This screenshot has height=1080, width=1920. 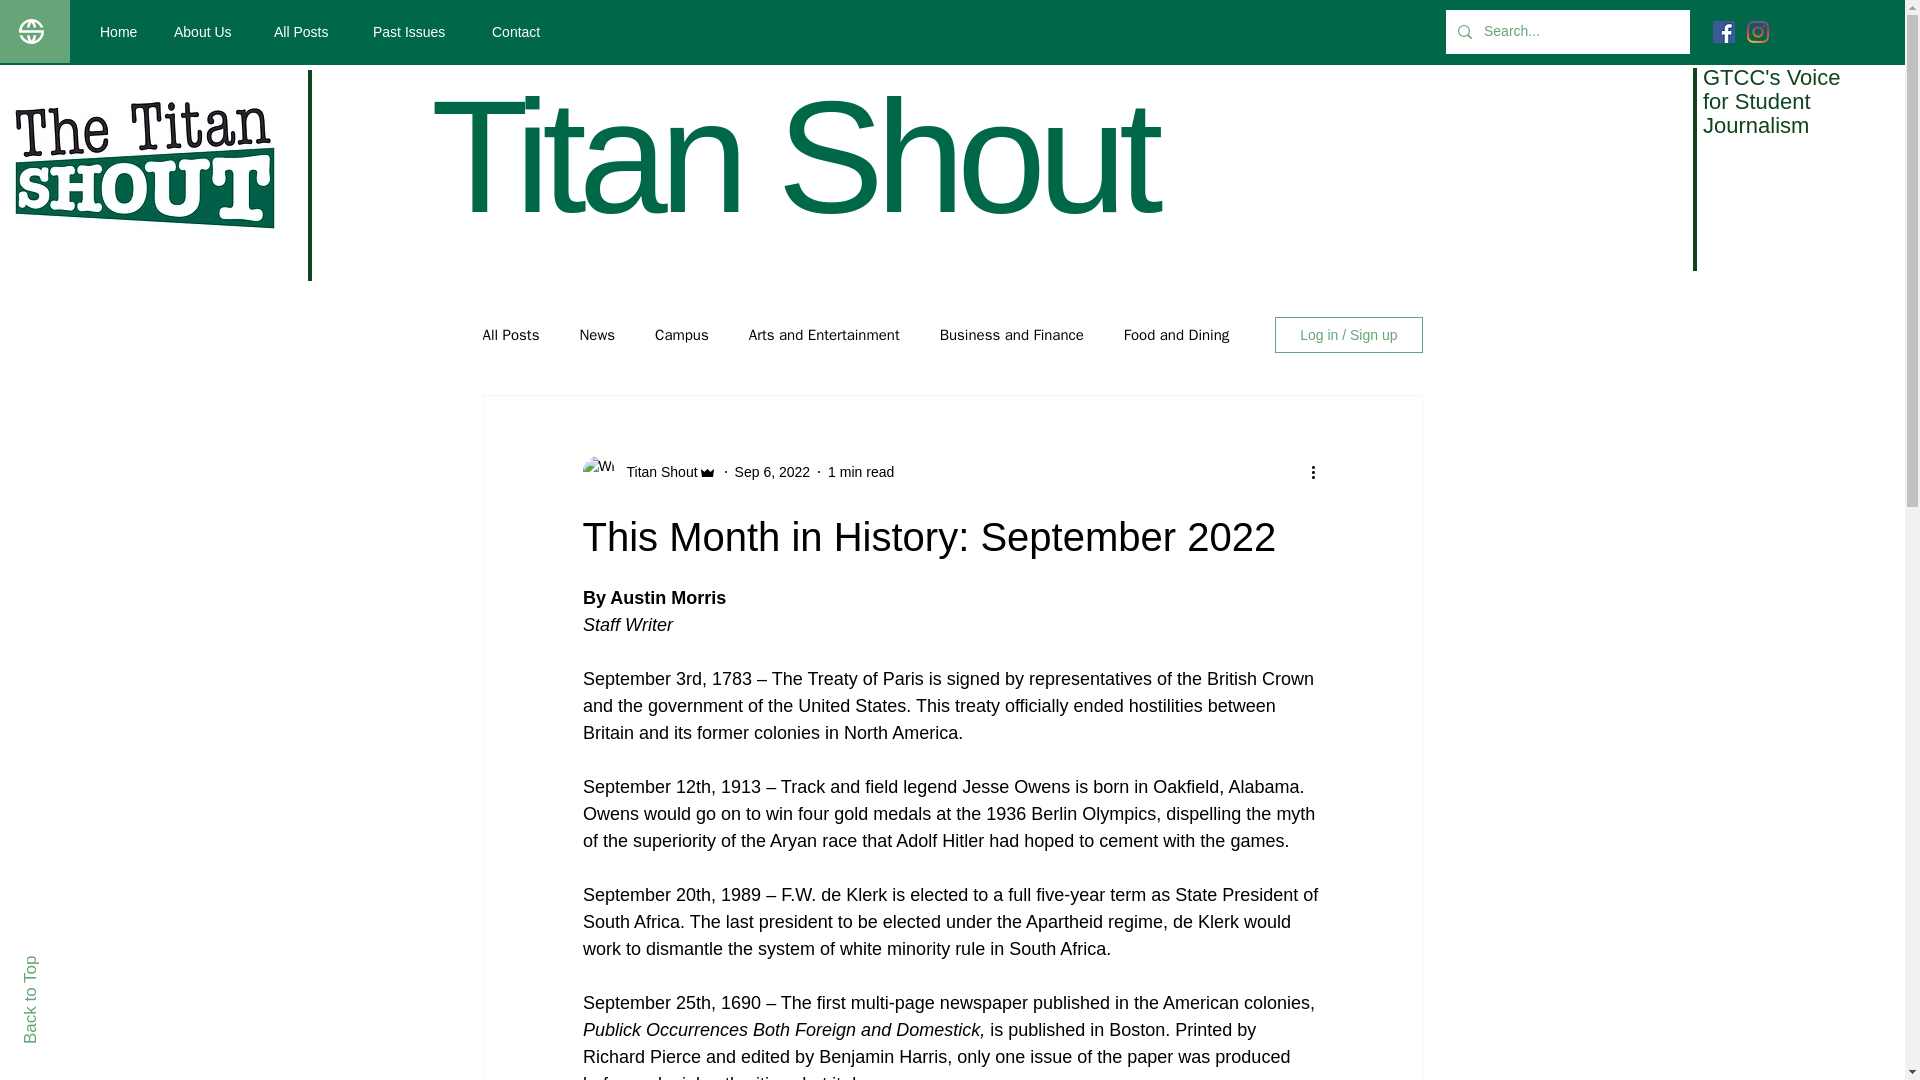 I want to click on Campus, so click(x=681, y=335).